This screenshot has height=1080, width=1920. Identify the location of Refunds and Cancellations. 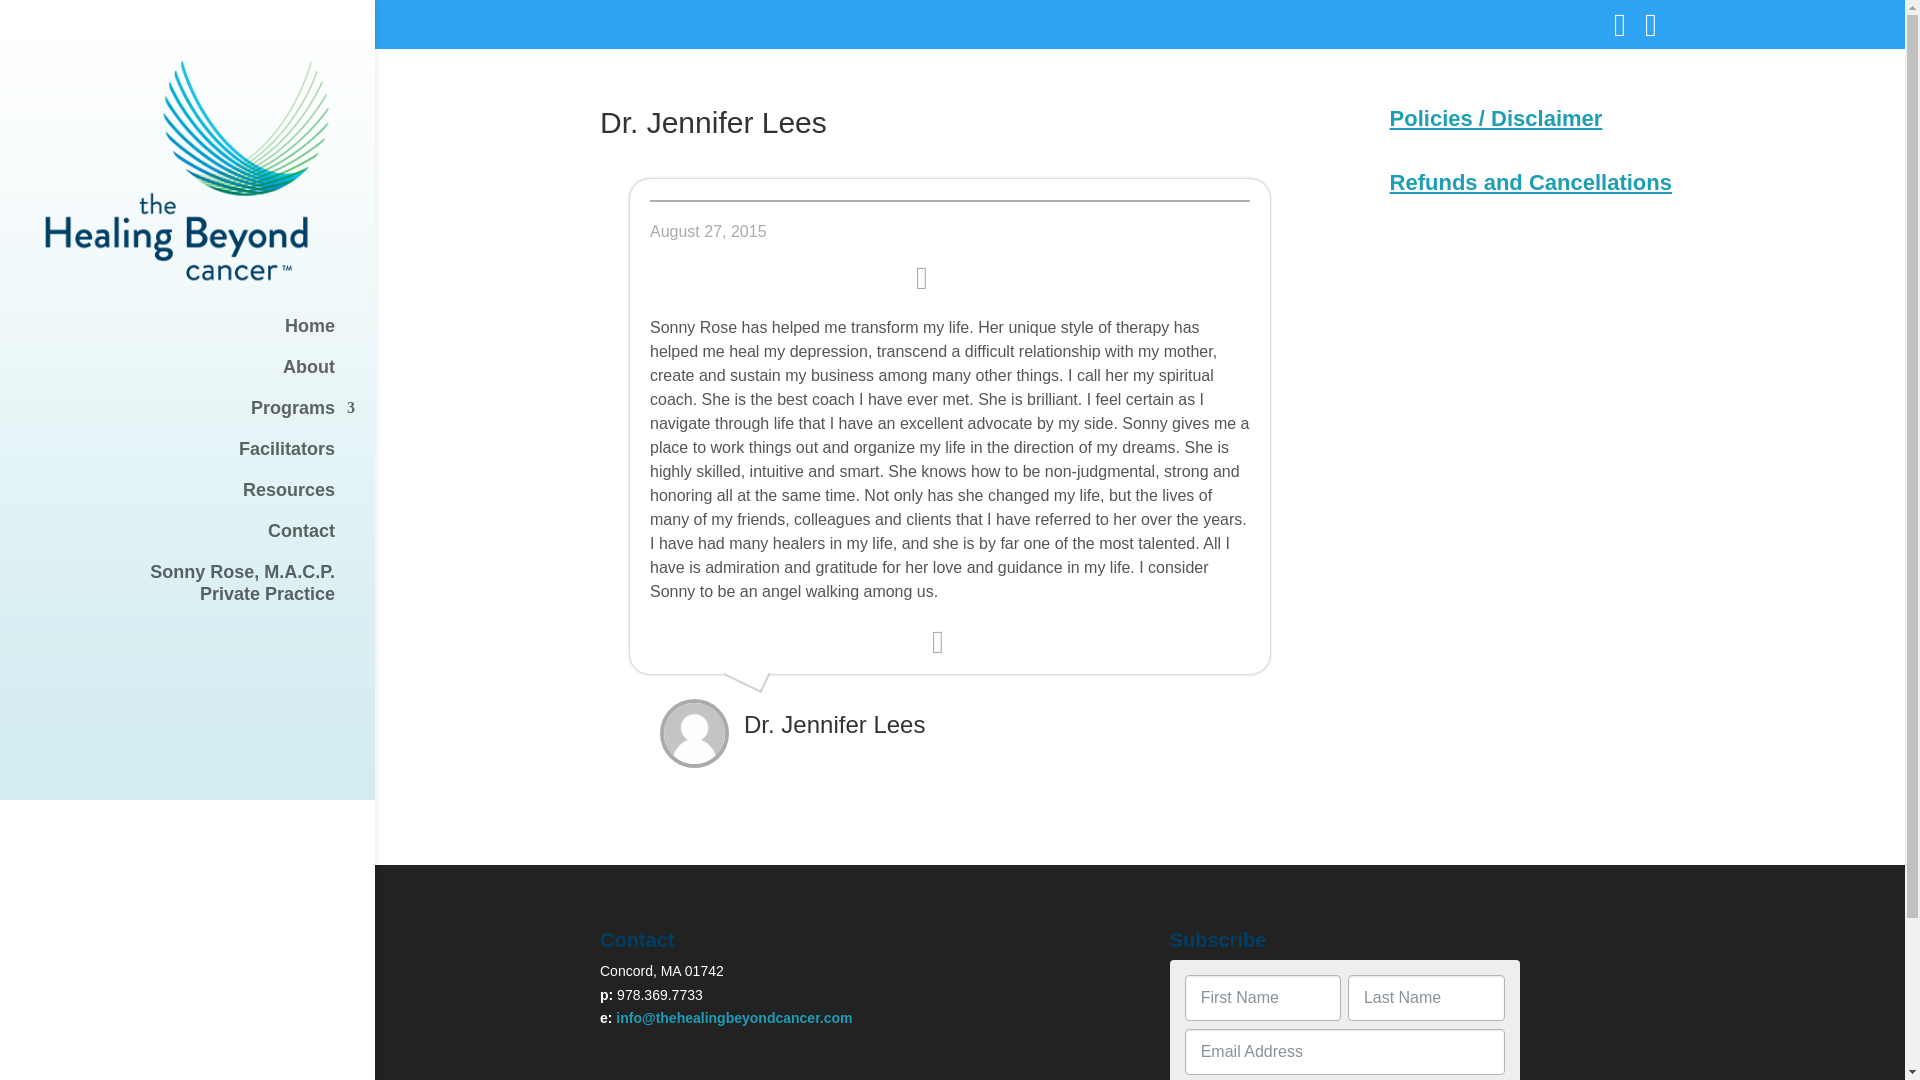
(1531, 182).